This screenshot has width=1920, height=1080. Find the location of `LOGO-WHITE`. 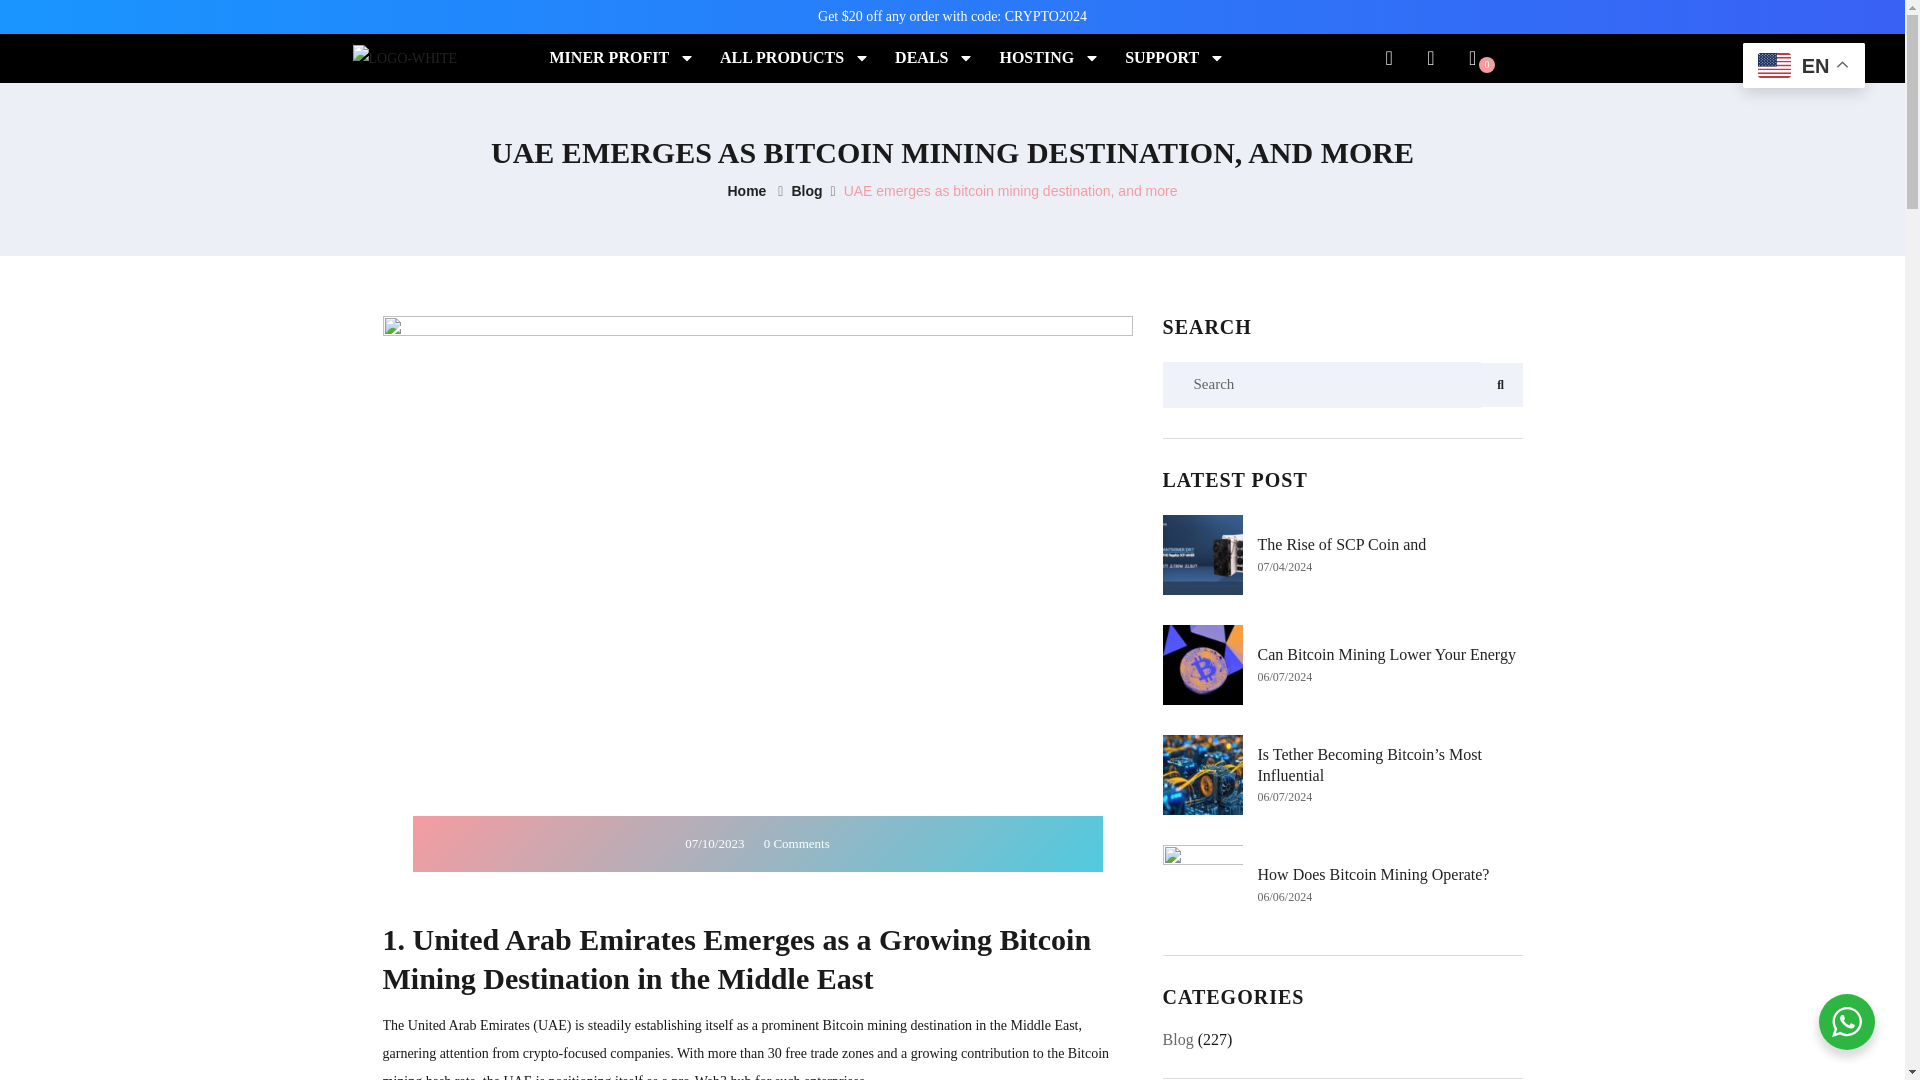

LOGO-WHITE is located at coordinates (404, 59).